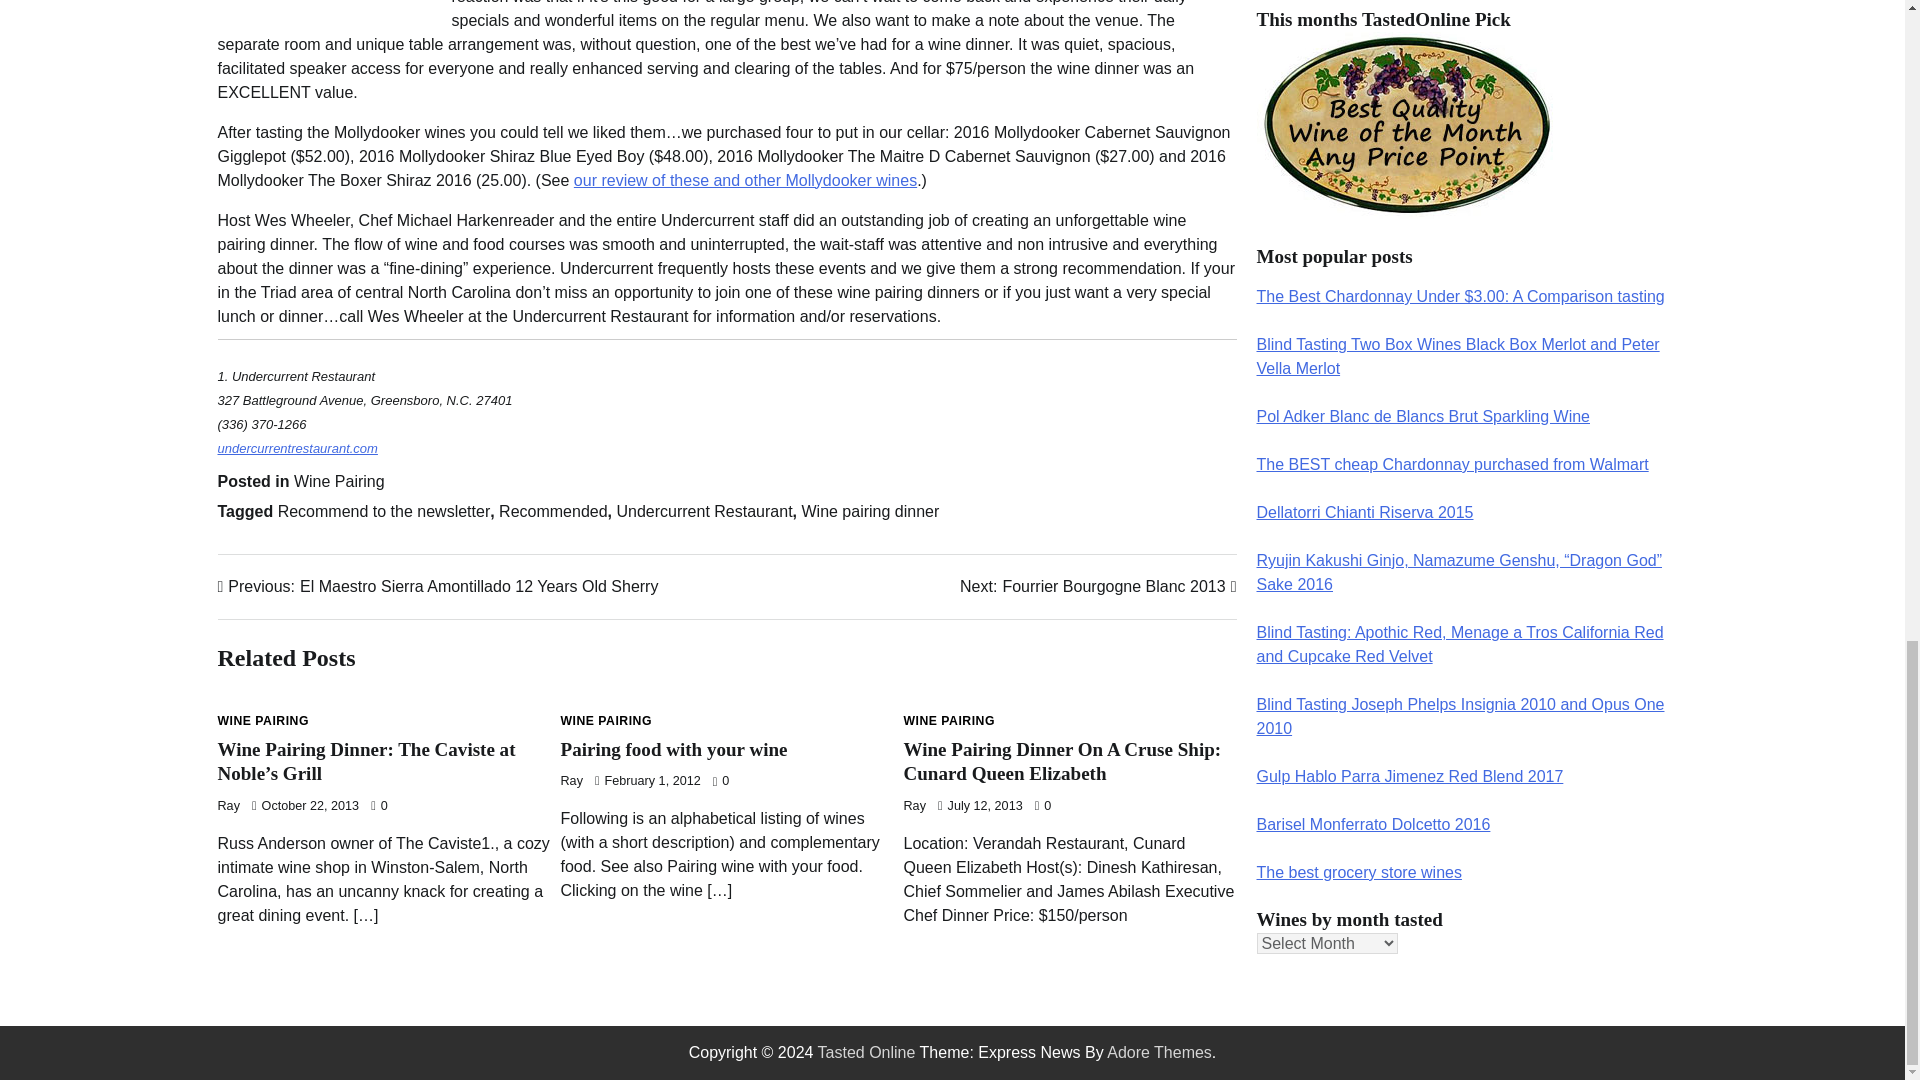 This screenshot has width=1920, height=1080. I want to click on Recommend to the newsletter, so click(1098, 586).